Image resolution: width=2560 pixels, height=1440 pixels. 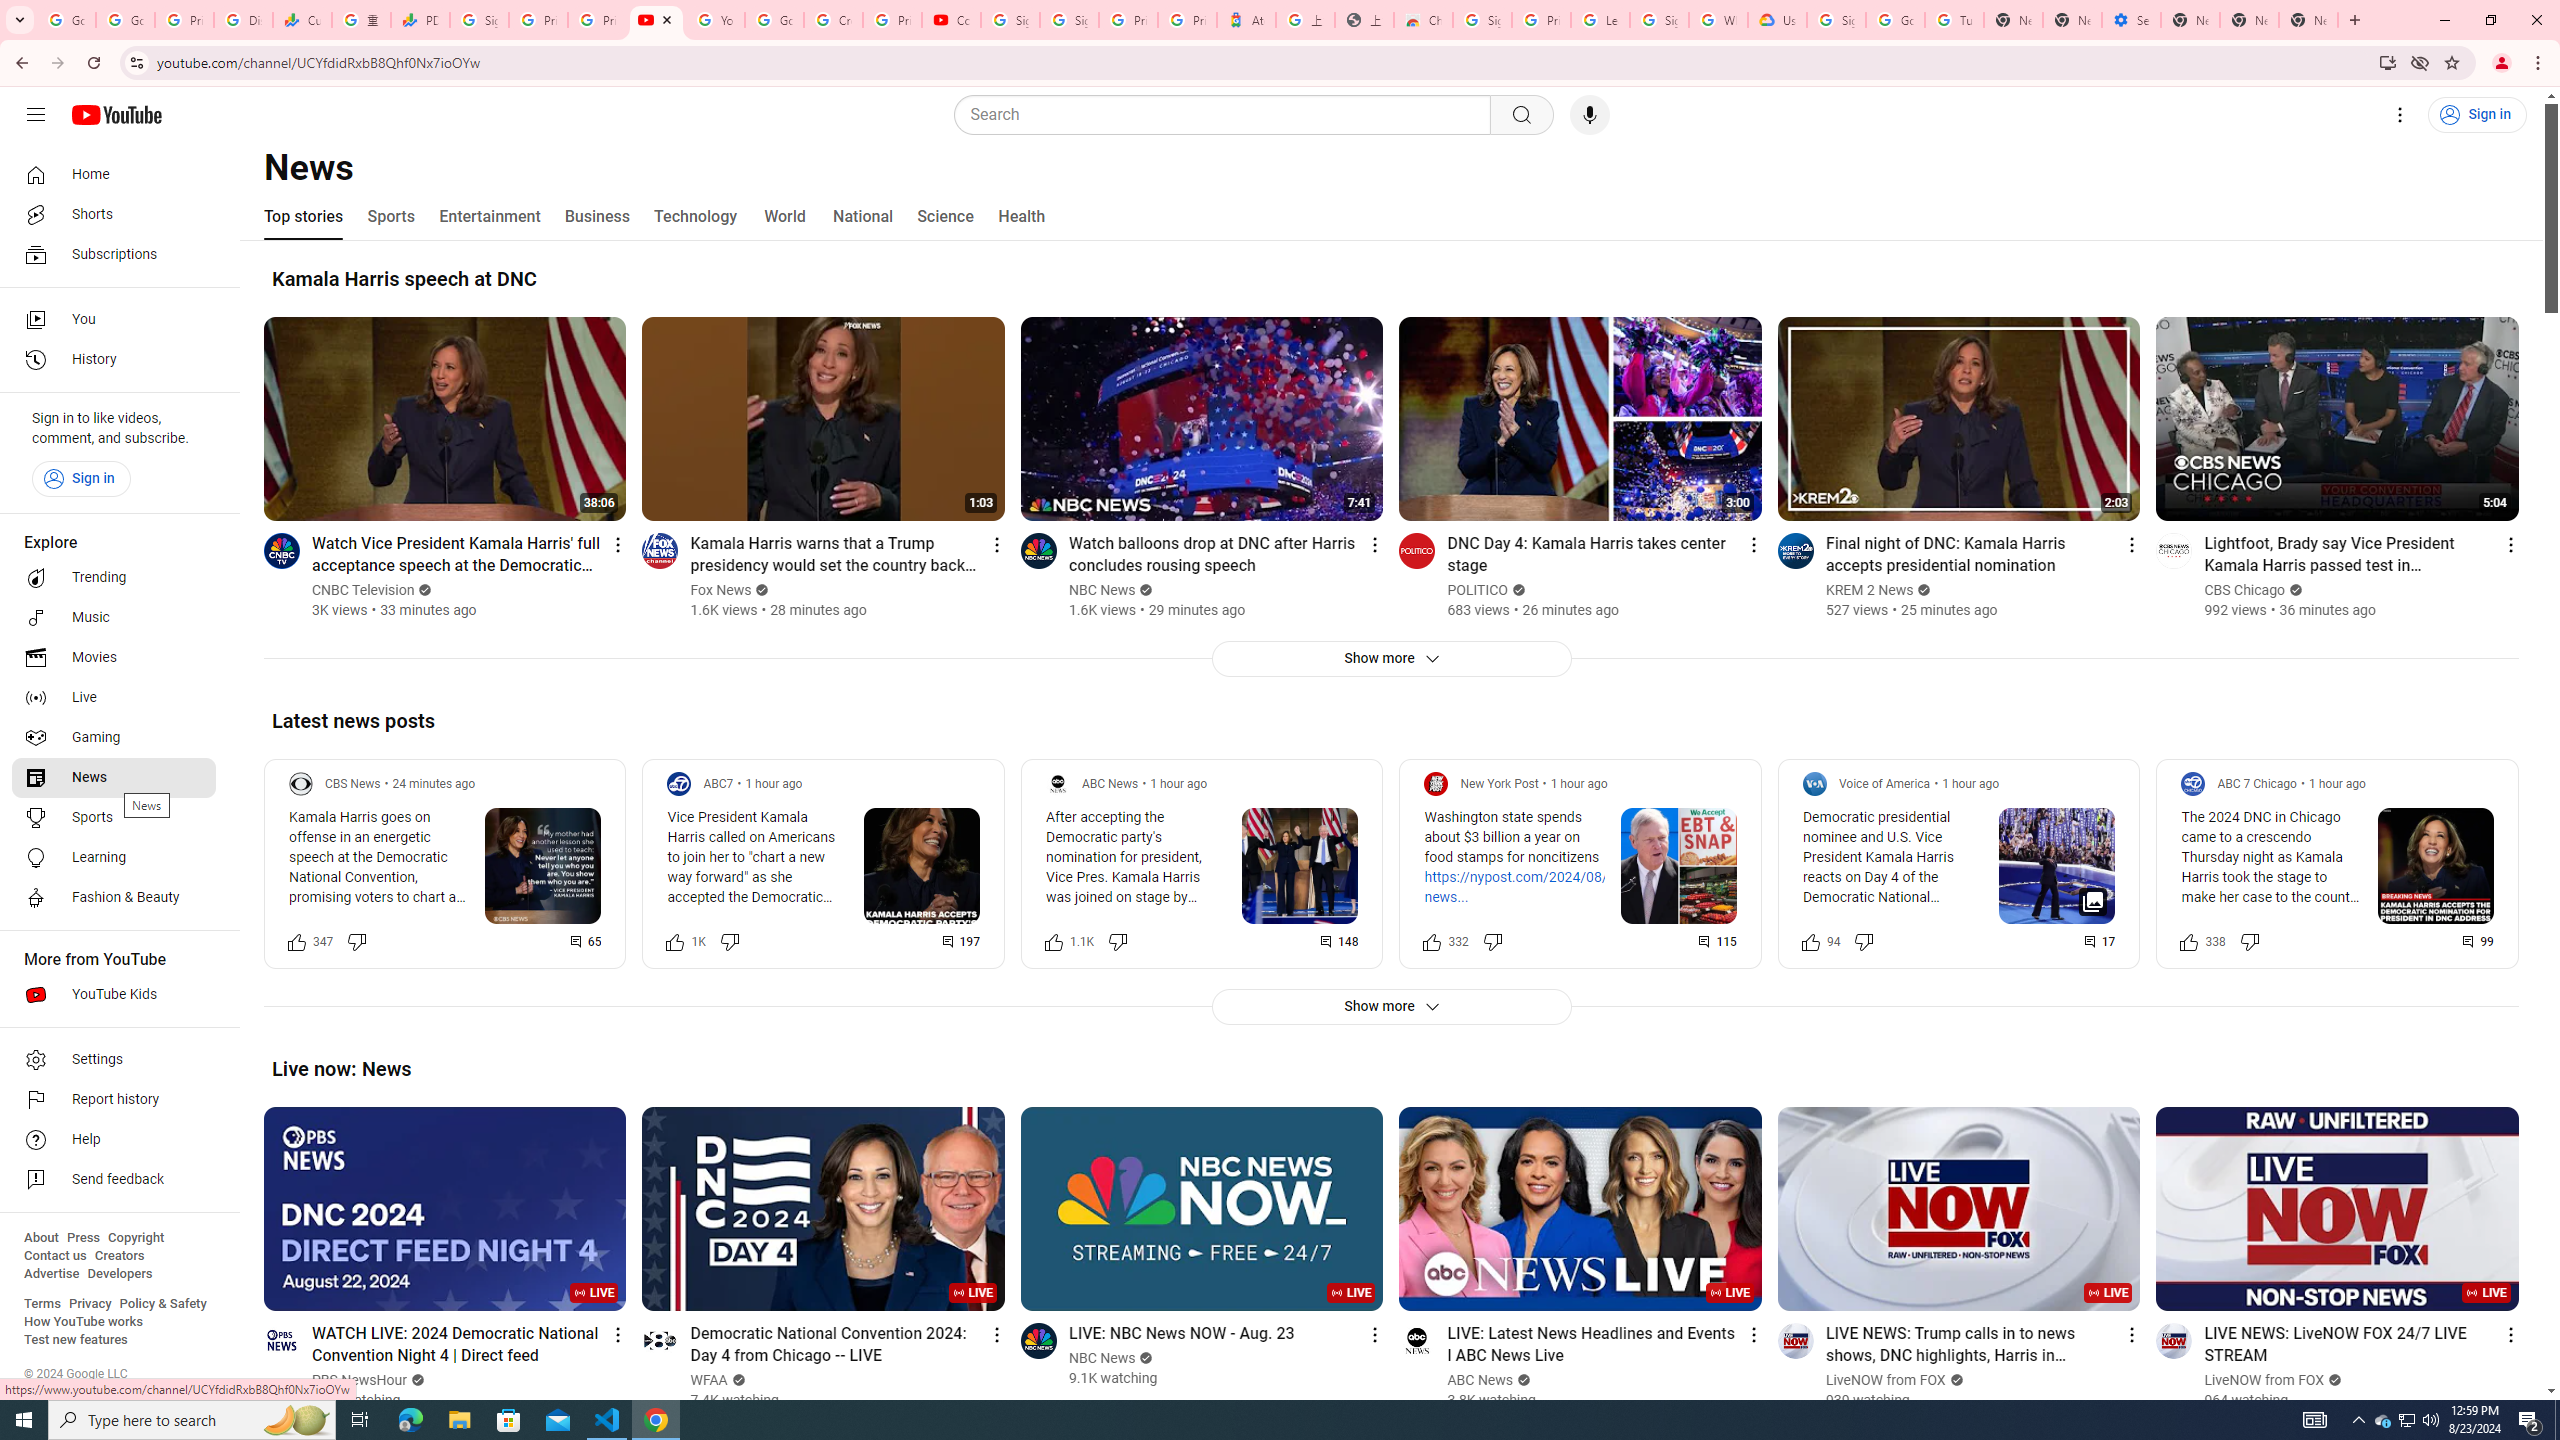 What do you see at coordinates (55, 1256) in the screenshot?
I see `Contact us` at bounding box center [55, 1256].